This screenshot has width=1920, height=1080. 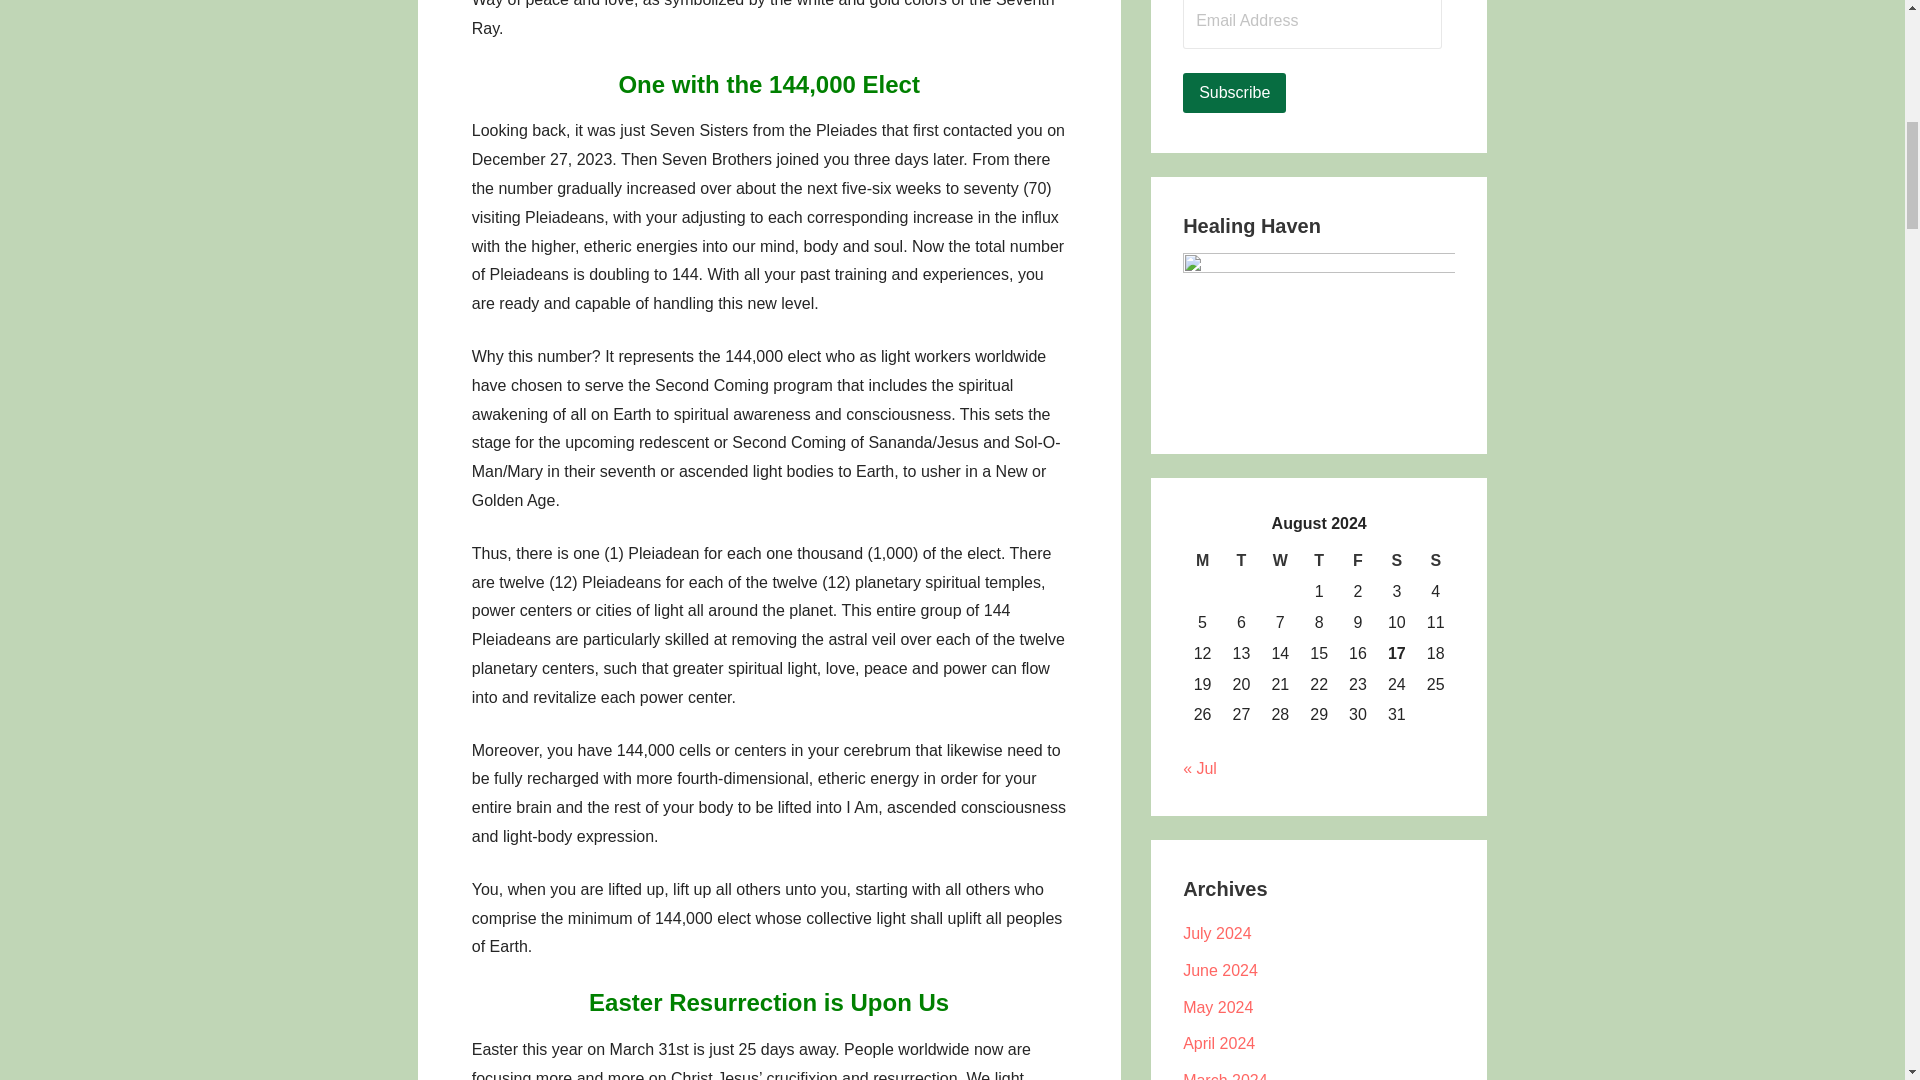 What do you see at coordinates (1318, 561) in the screenshot?
I see `Thursday` at bounding box center [1318, 561].